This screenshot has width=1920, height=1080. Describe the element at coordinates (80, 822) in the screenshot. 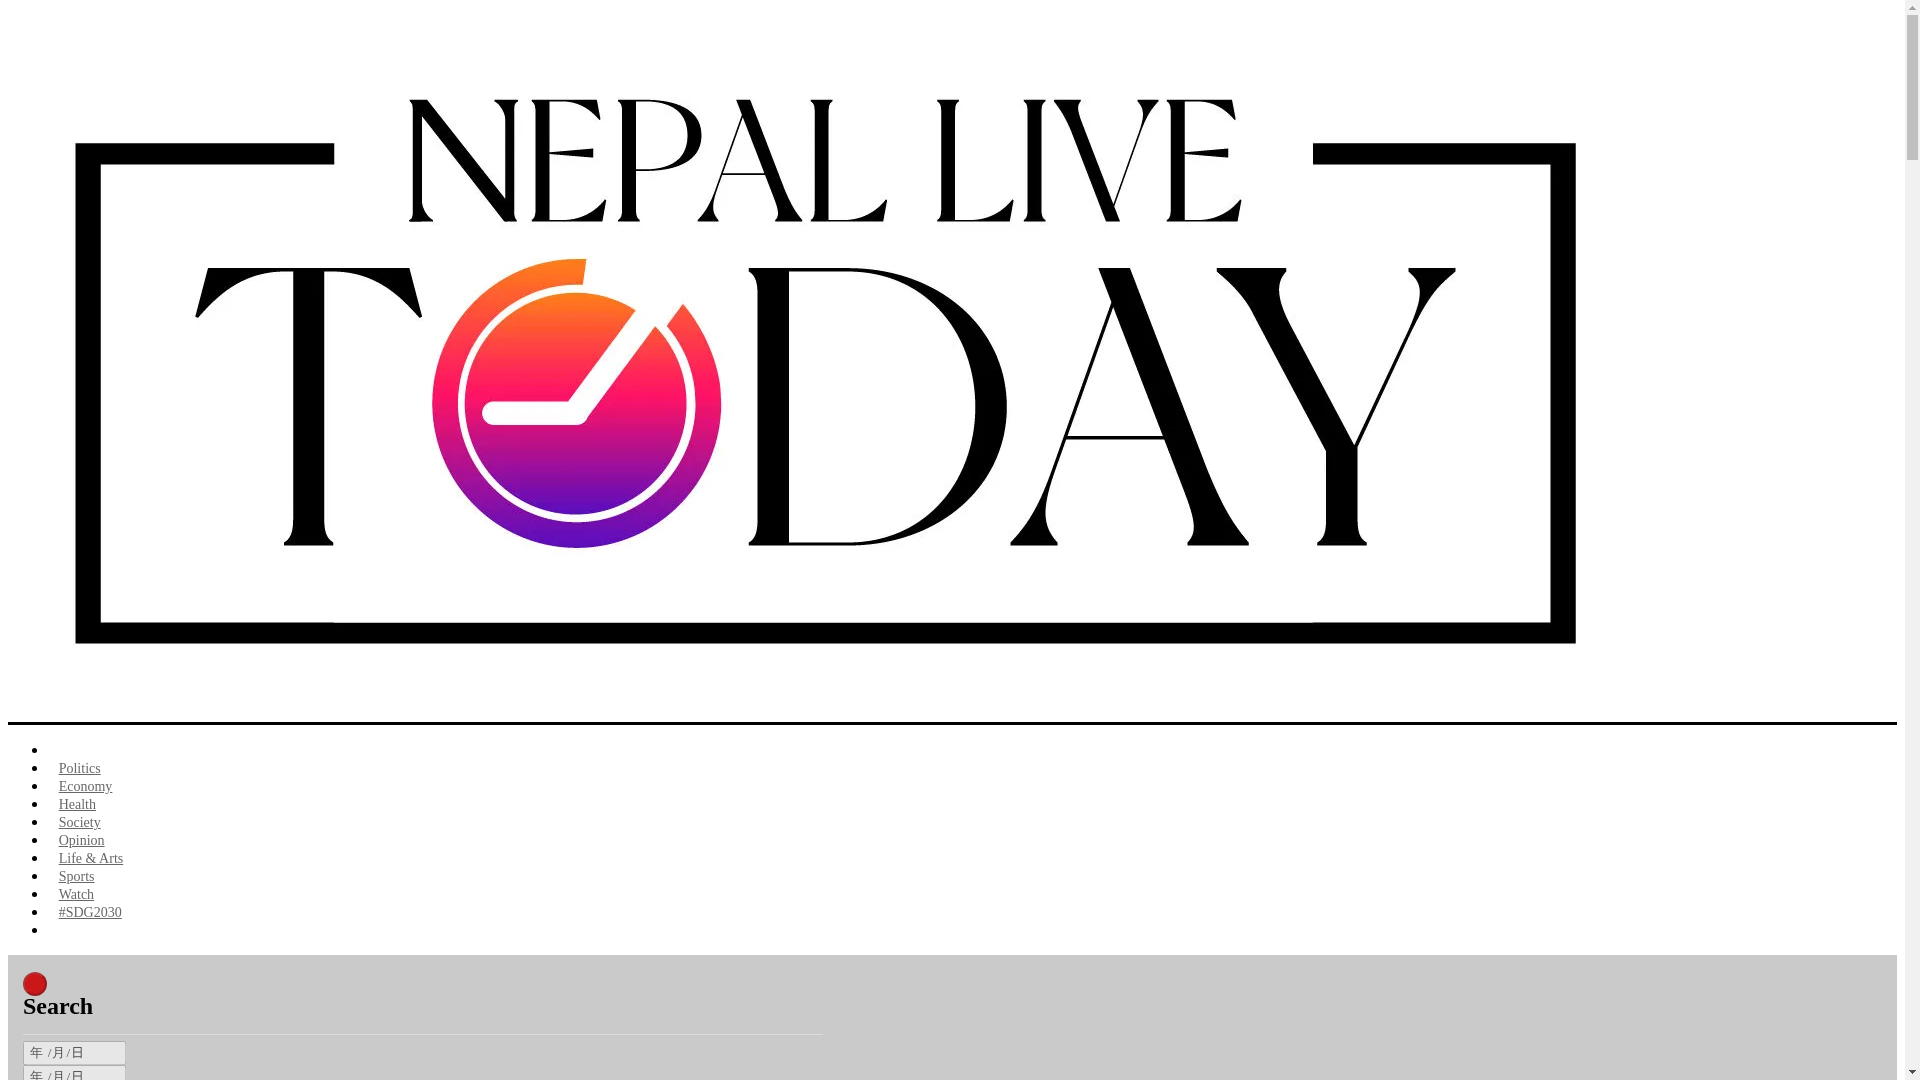

I see `Society` at that location.